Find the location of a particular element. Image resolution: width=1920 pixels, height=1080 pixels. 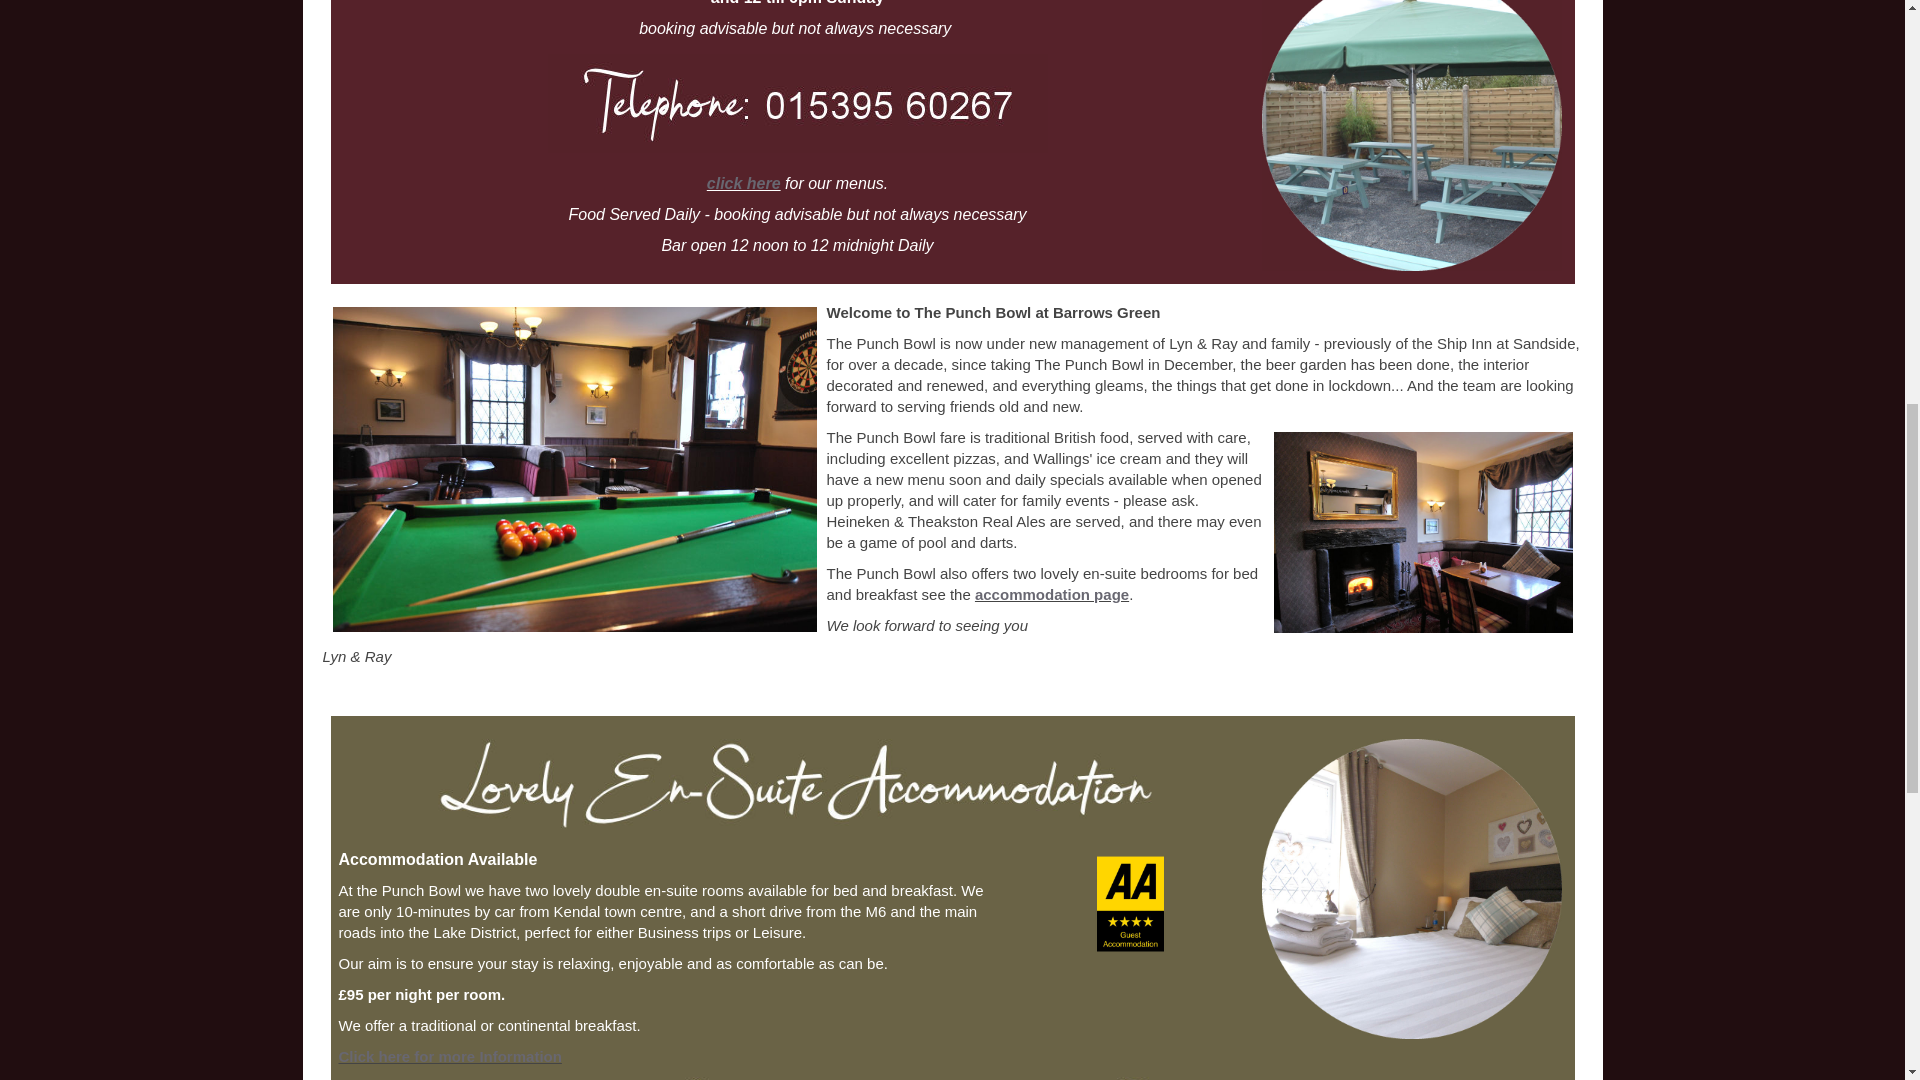

click here is located at coordinates (744, 183).